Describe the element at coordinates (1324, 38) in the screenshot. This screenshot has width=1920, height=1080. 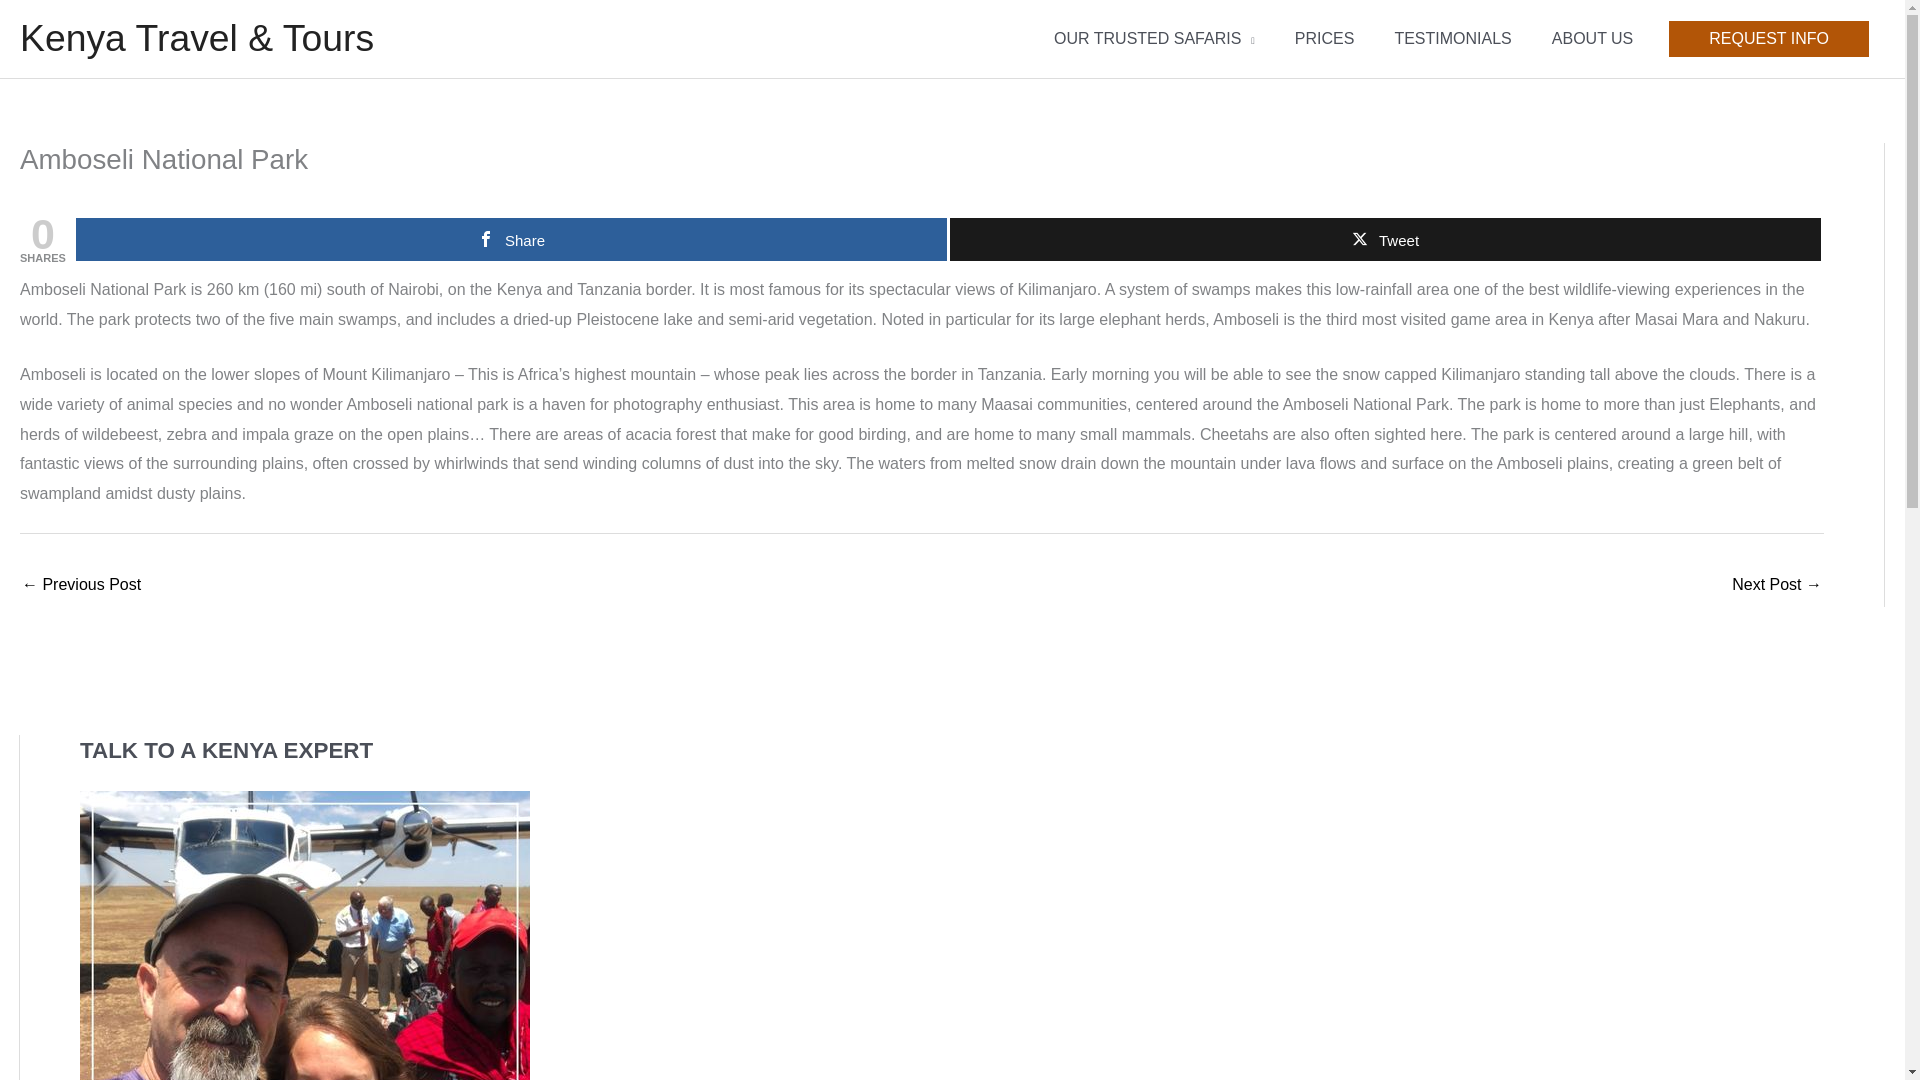
I see `PRICES` at that location.